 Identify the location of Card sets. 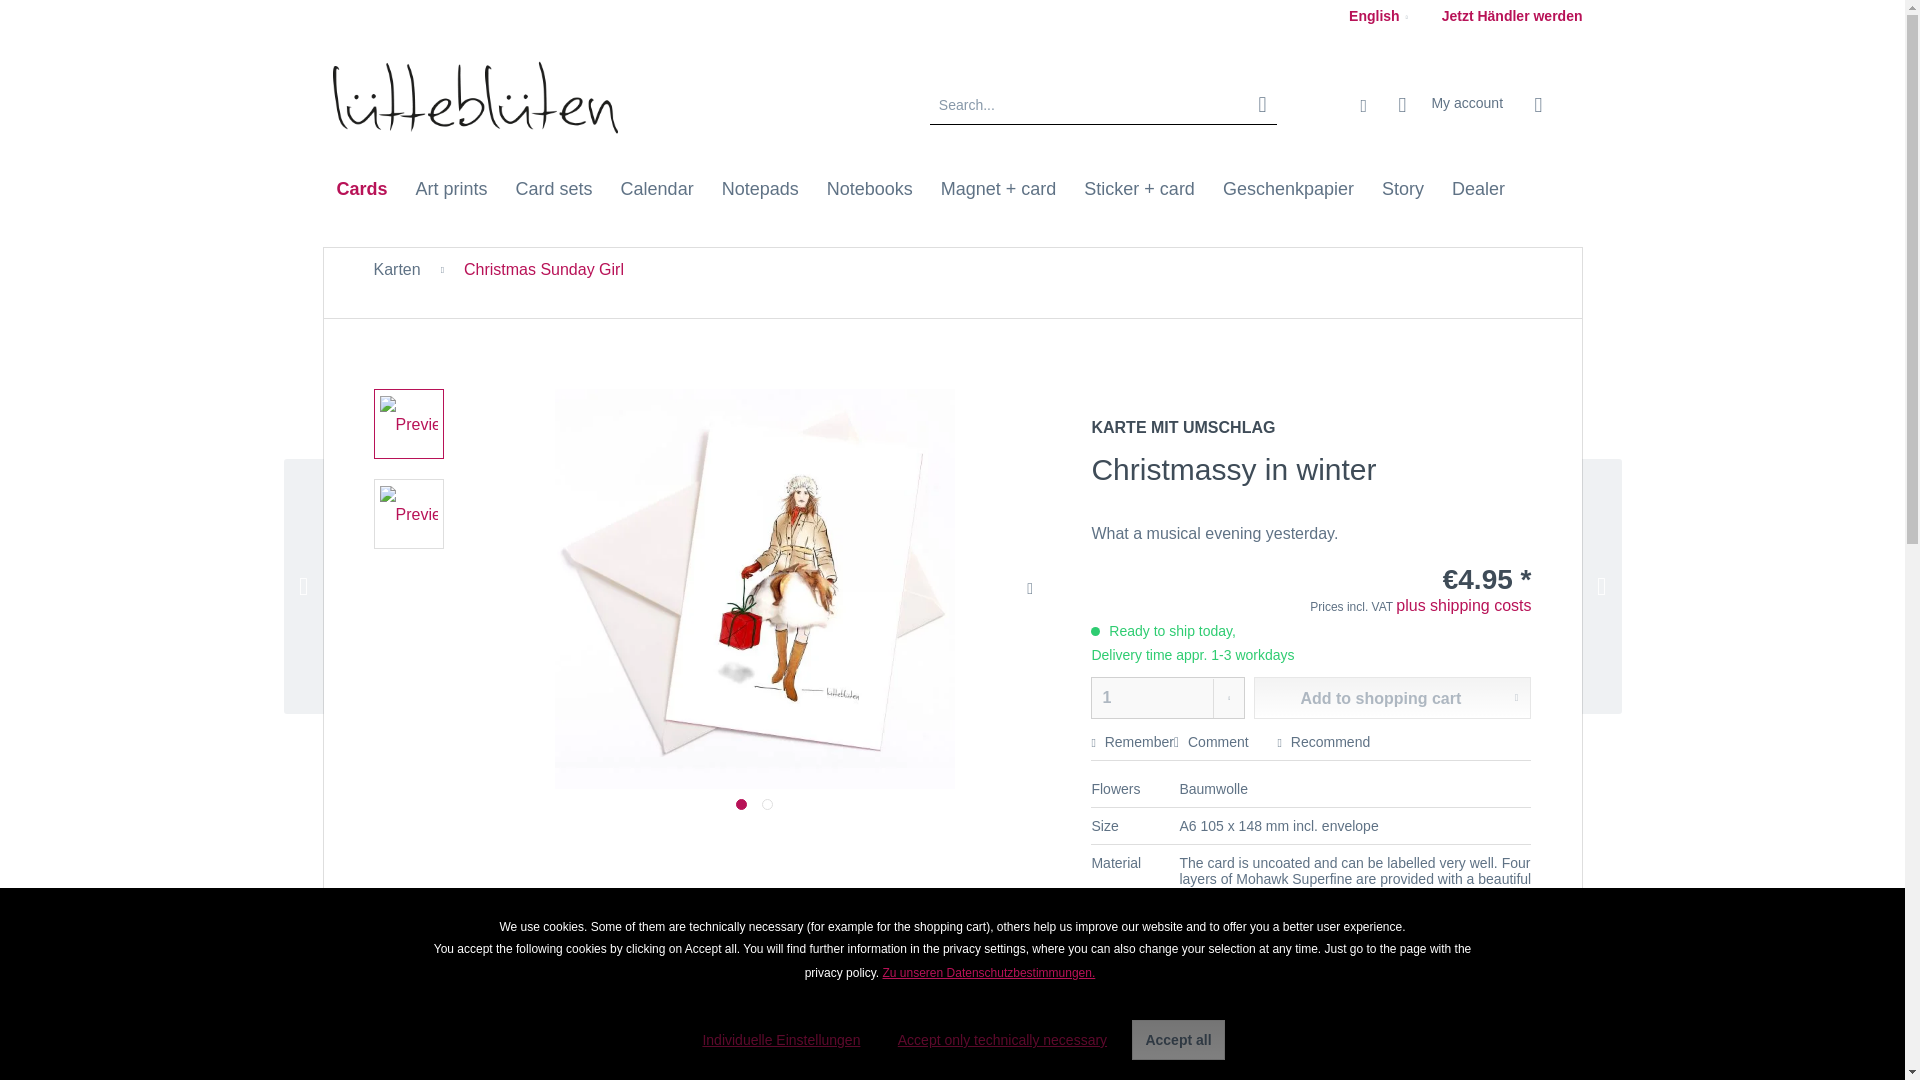
(554, 188).